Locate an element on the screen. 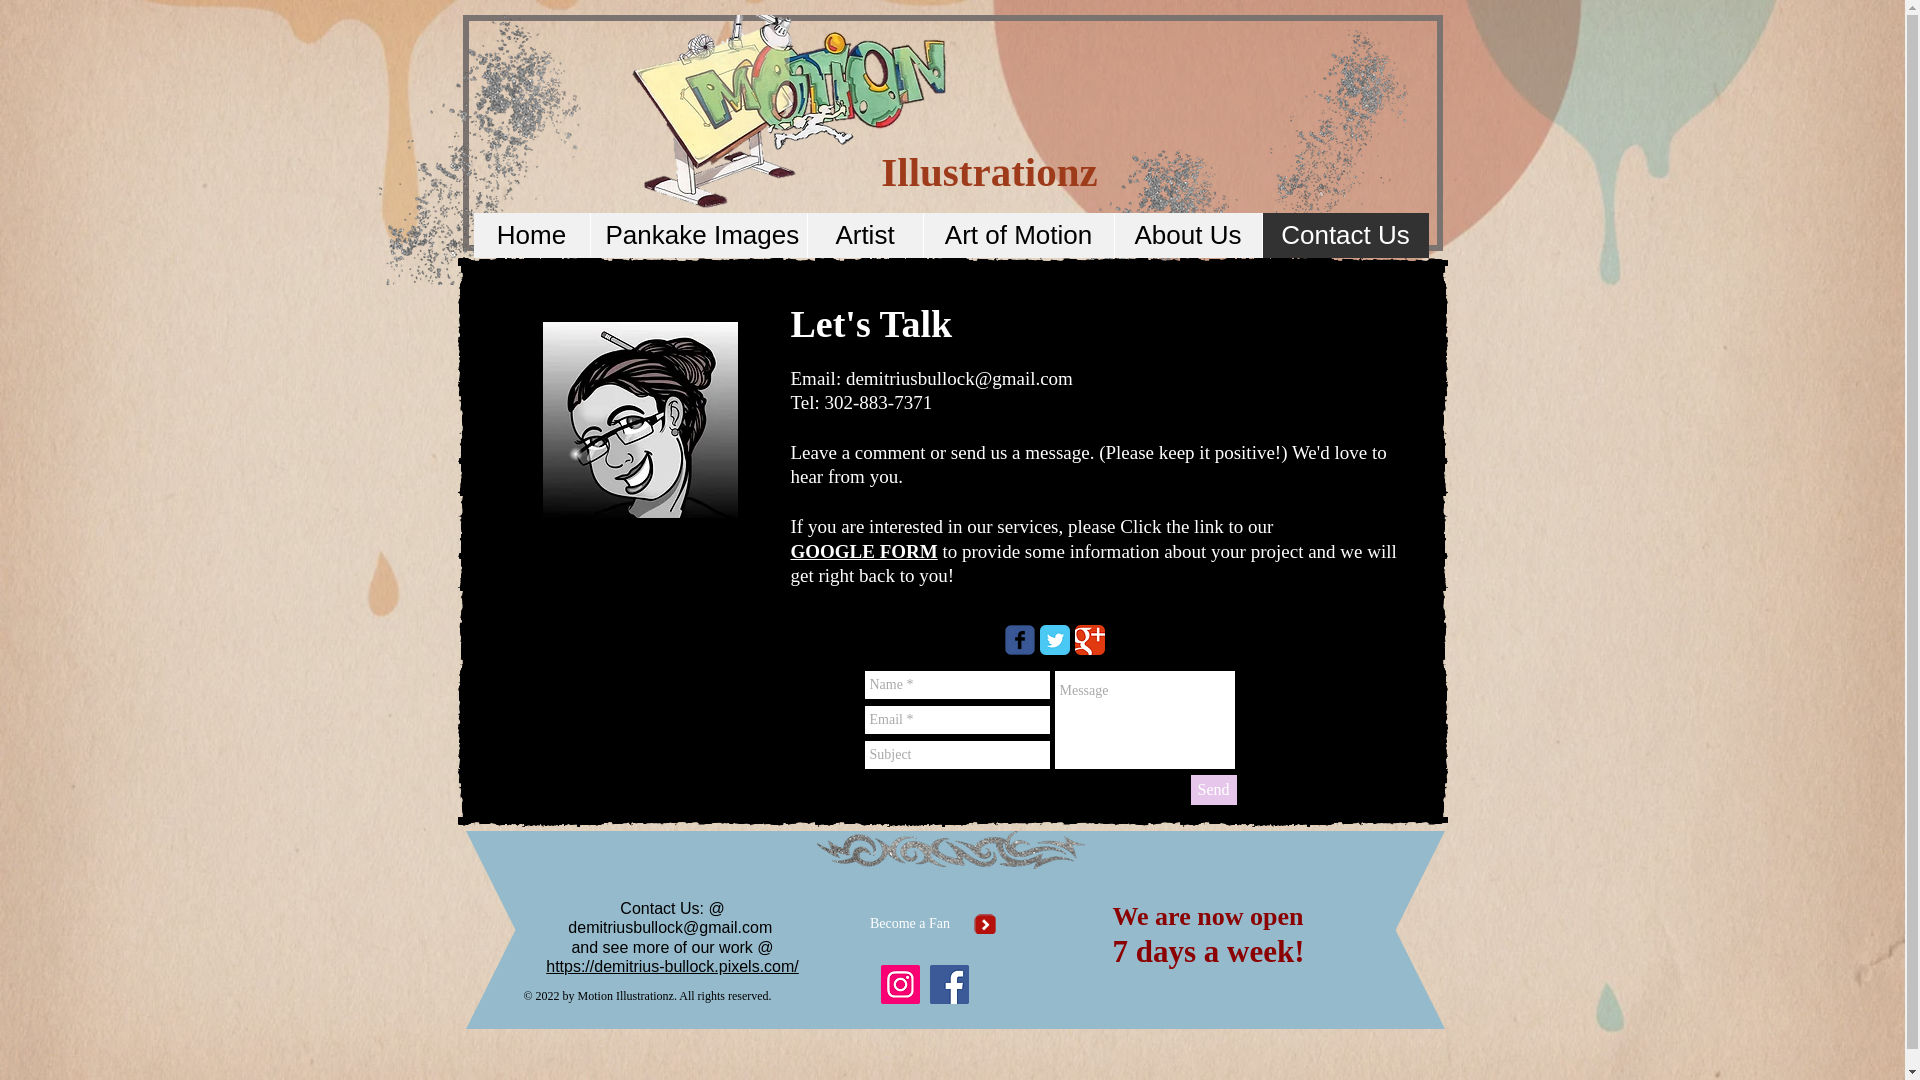 The height and width of the screenshot is (1080, 1920). We are now open is located at coordinates (1207, 916).